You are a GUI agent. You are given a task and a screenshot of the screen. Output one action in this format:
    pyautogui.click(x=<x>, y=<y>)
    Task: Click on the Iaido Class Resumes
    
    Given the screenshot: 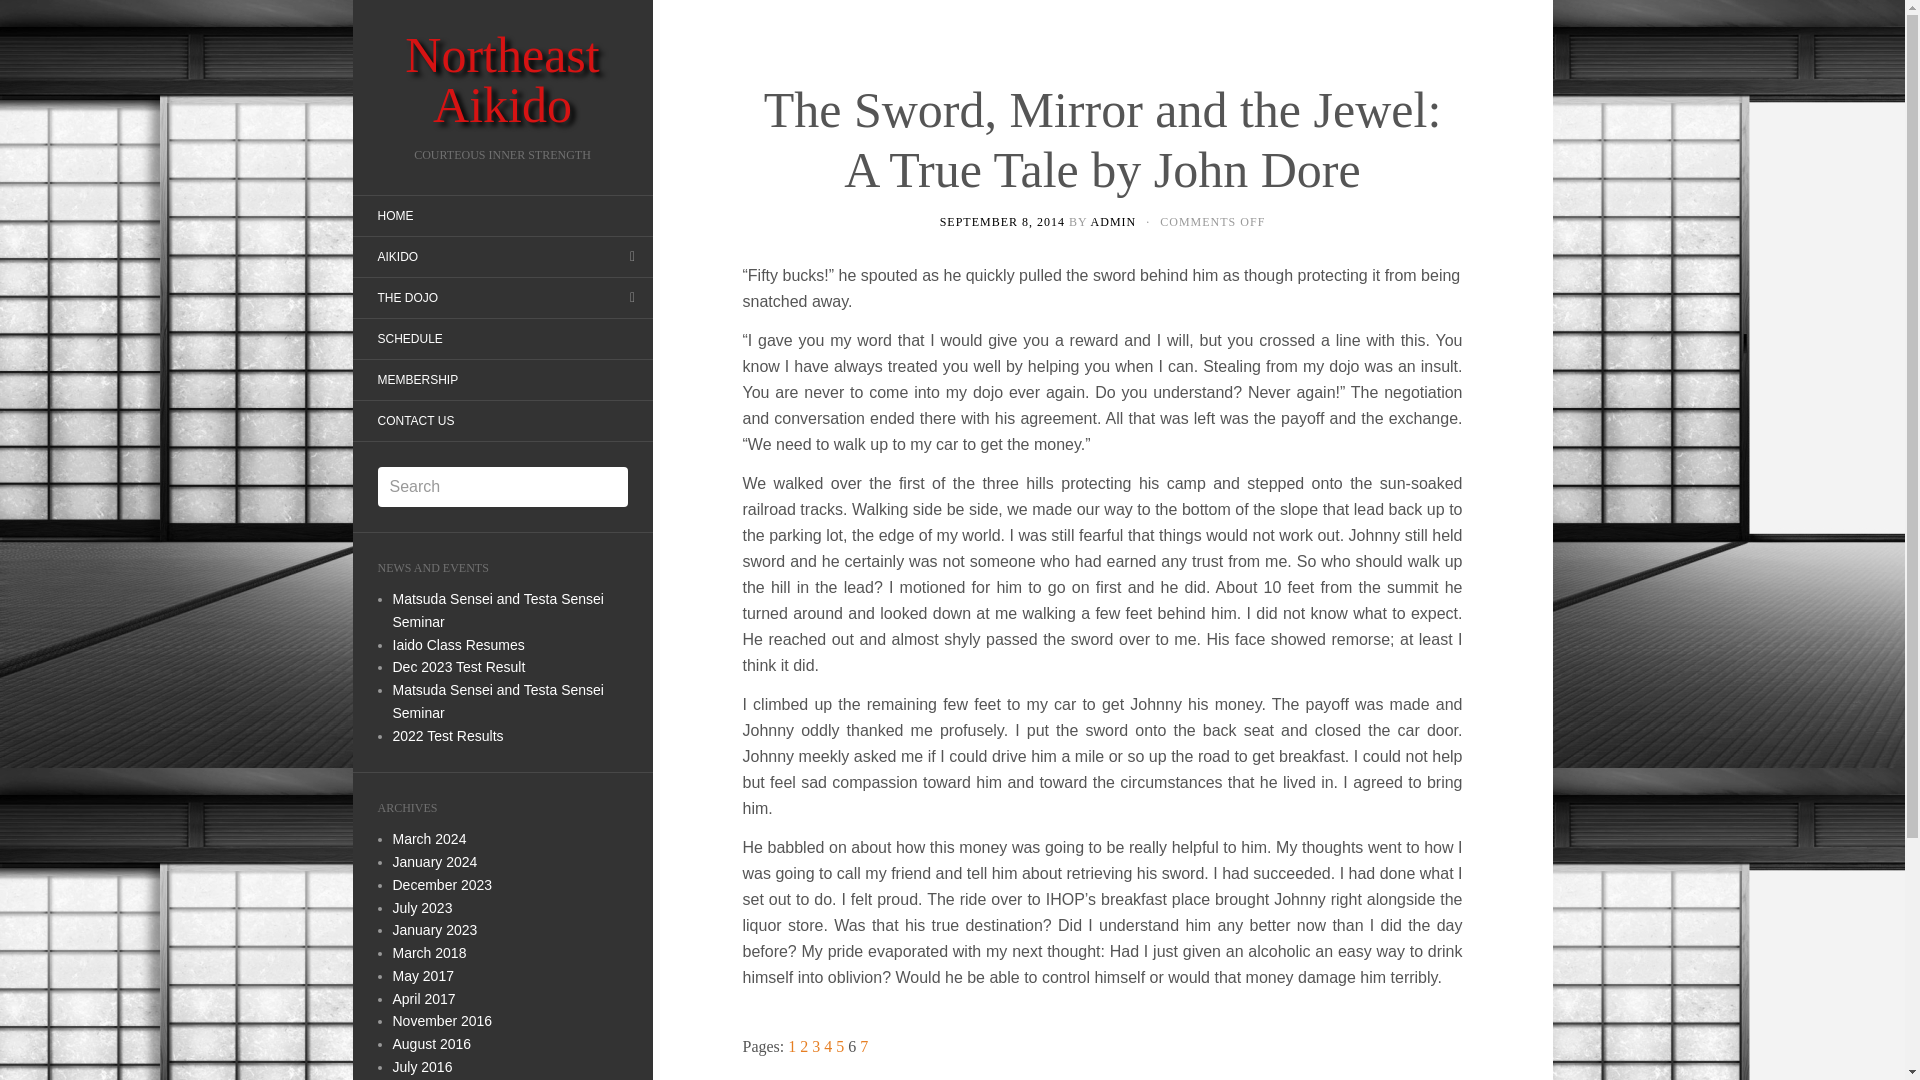 What is the action you would take?
    pyautogui.click(x=458, y=644)
    